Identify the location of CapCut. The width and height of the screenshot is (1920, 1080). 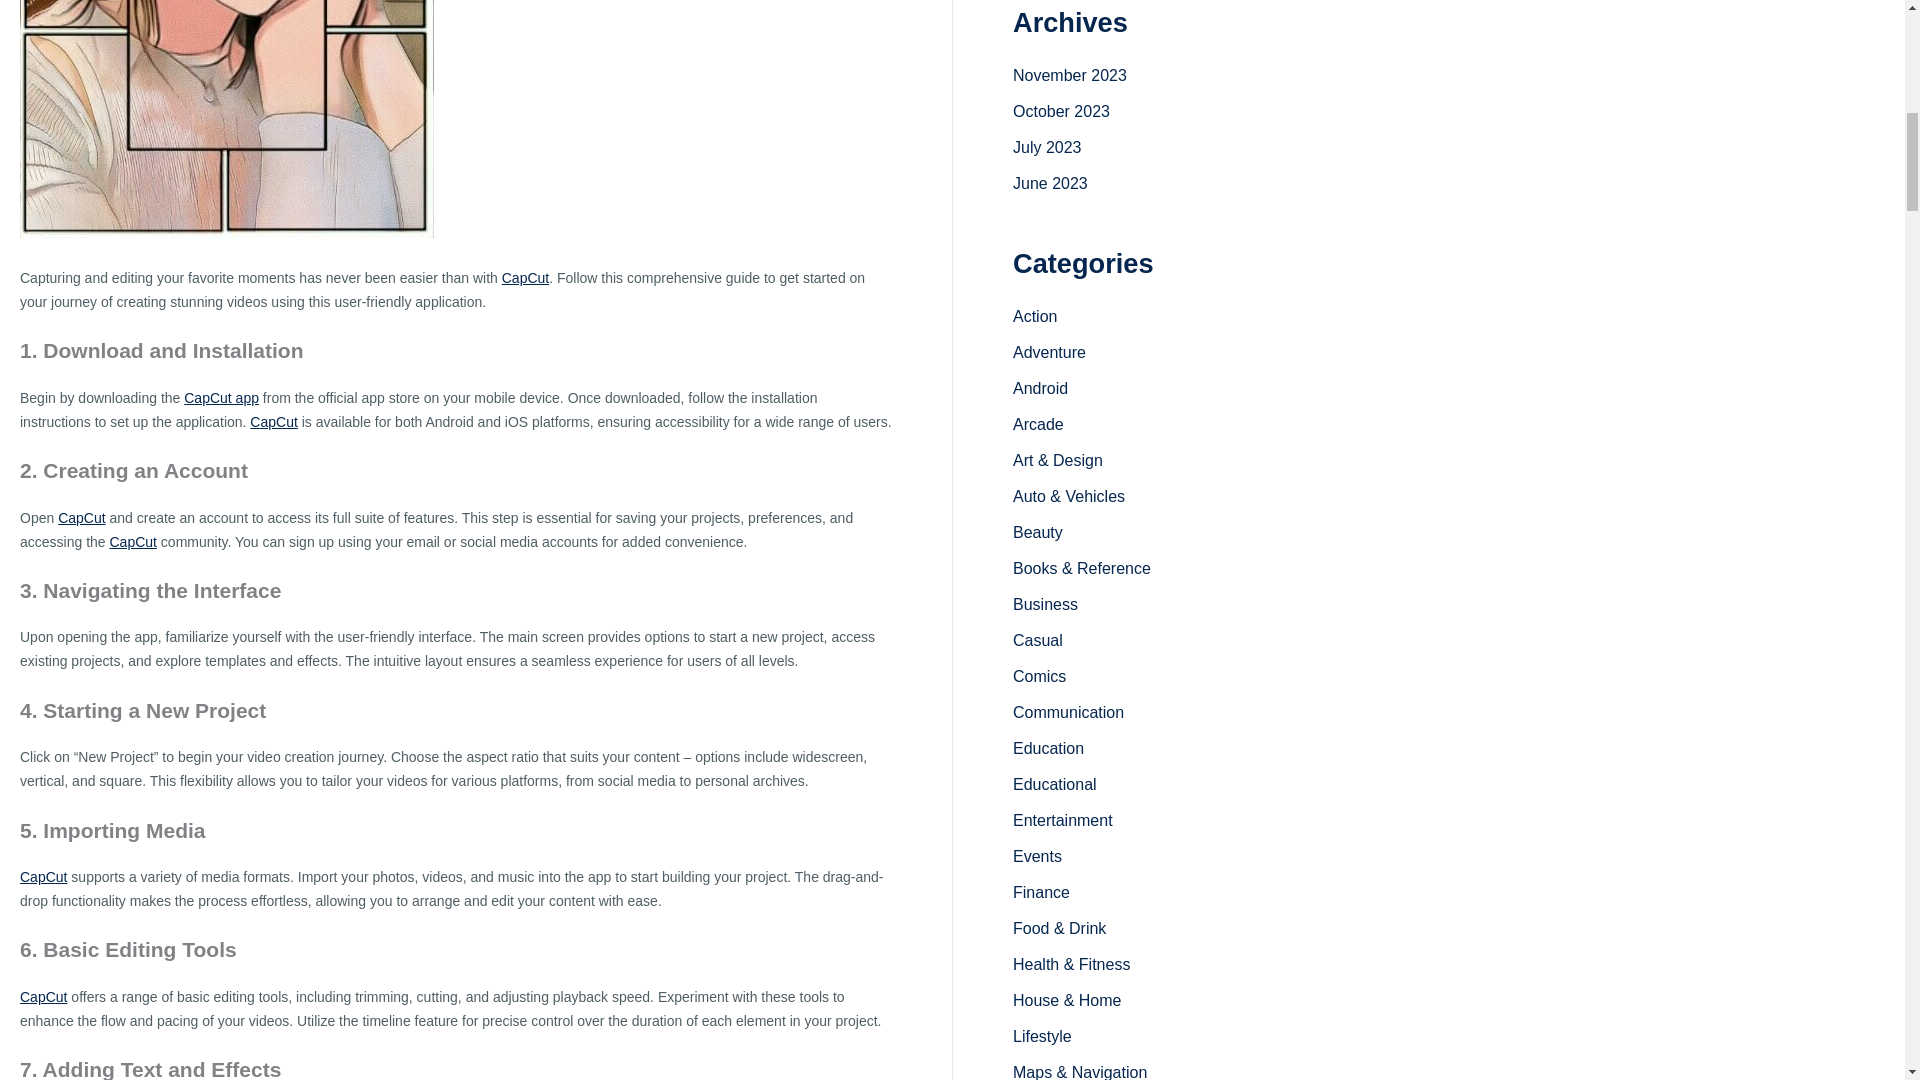
(43, 997).